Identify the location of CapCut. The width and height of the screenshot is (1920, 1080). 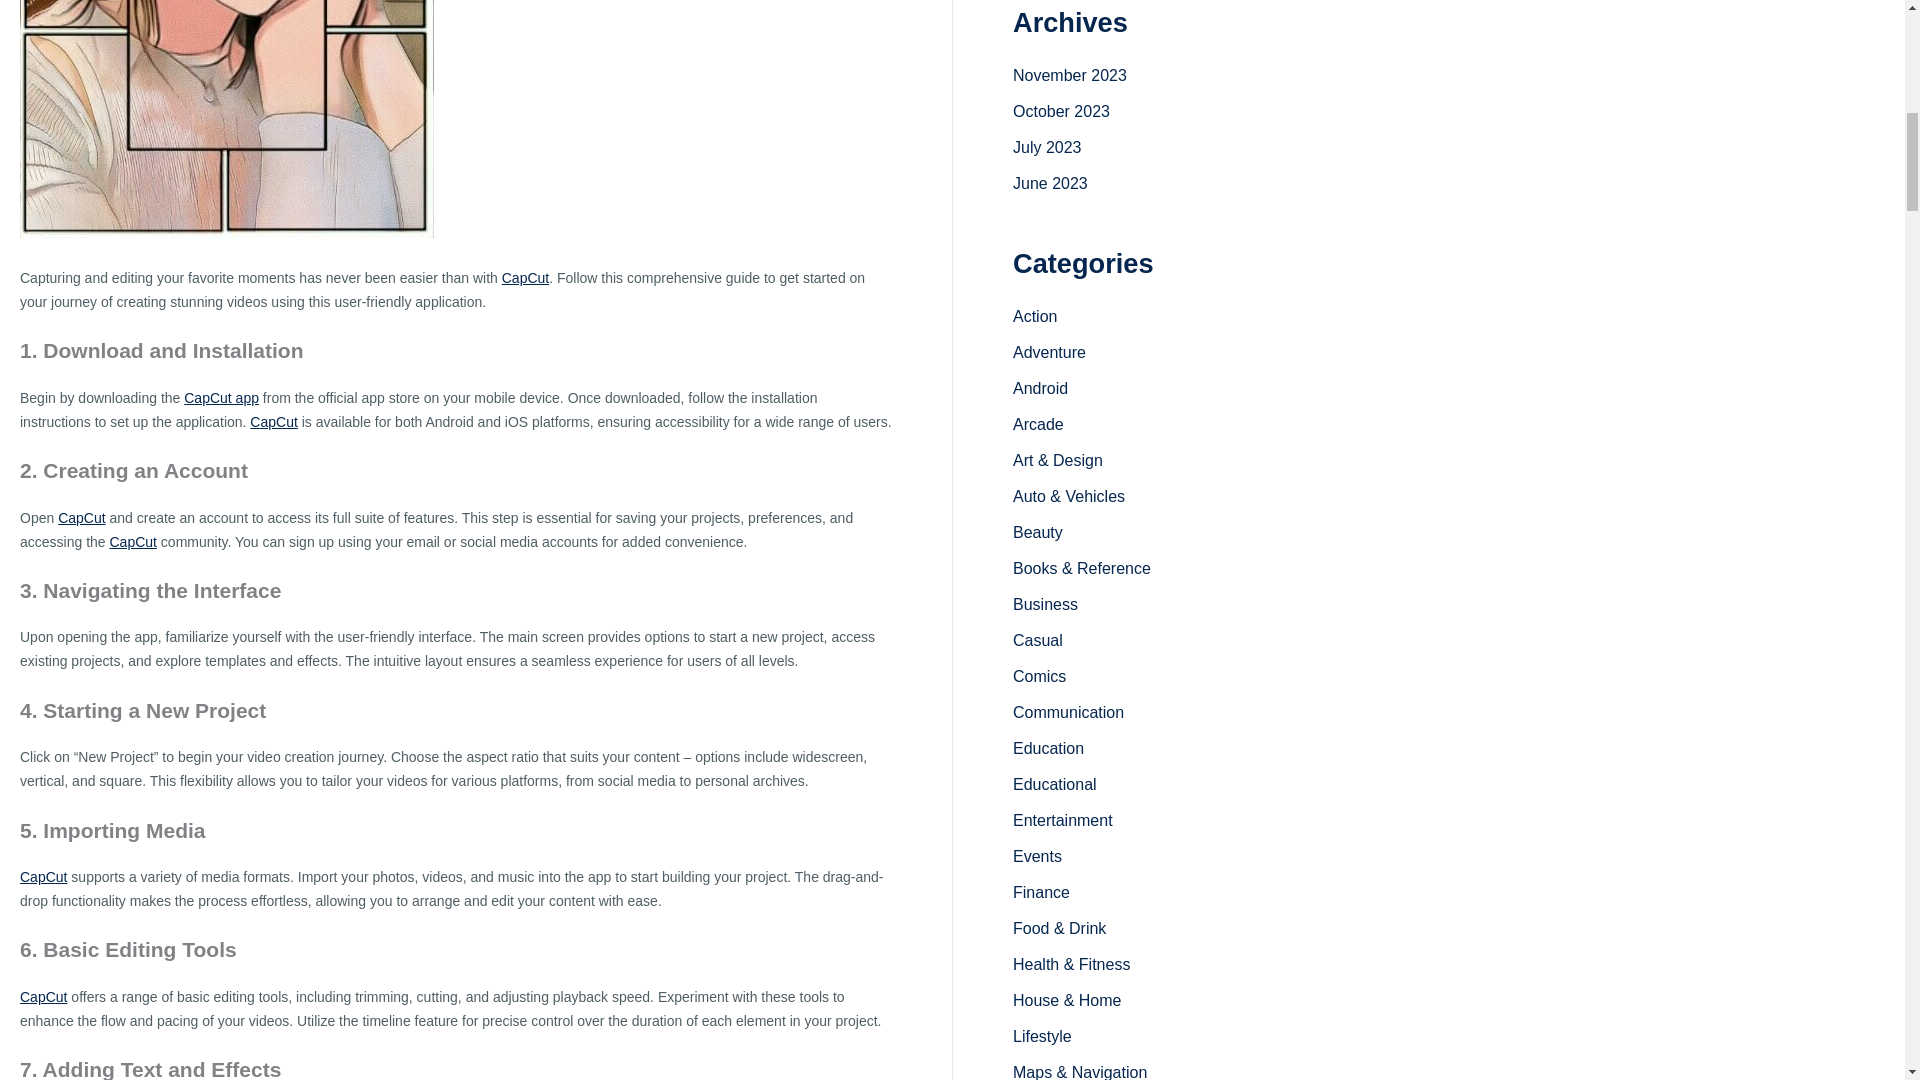
(43, 997).